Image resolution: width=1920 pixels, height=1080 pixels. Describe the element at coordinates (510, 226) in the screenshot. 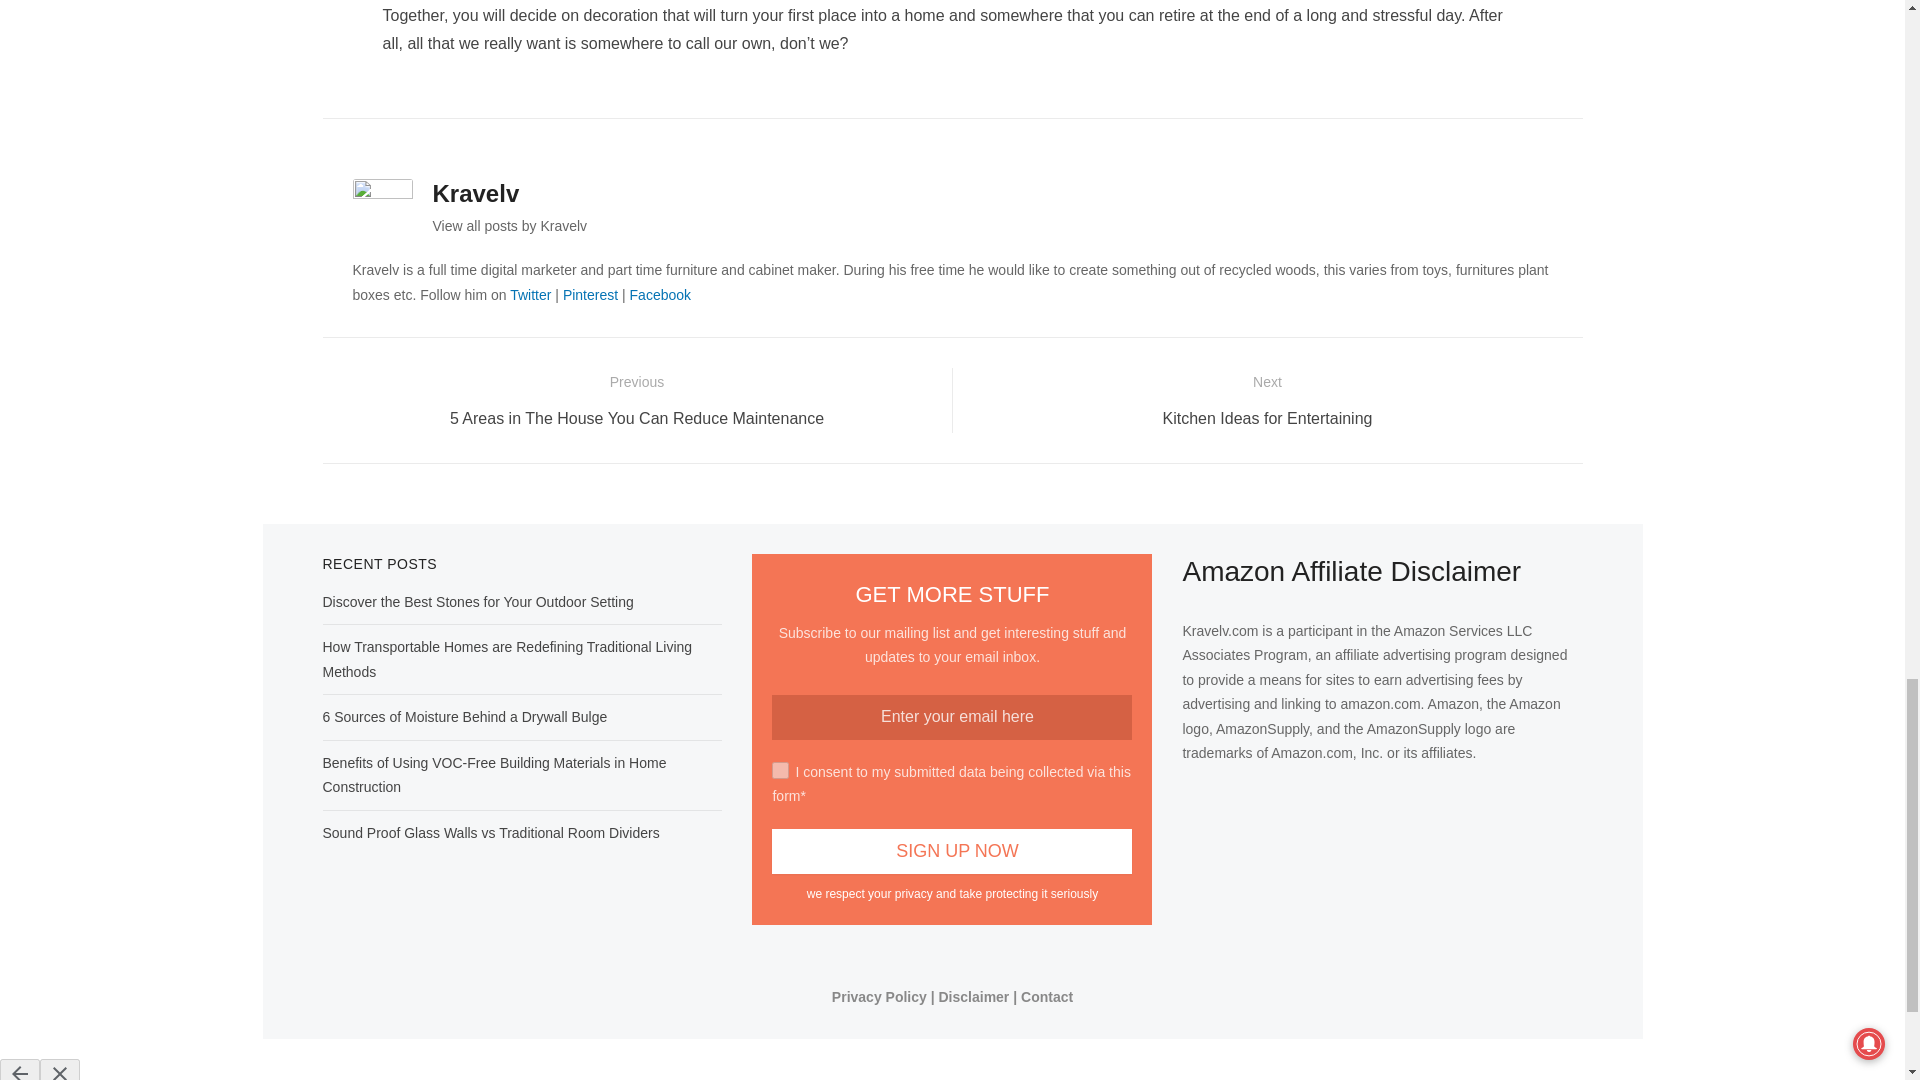

I see `View all posts by Kravelv` at that location.